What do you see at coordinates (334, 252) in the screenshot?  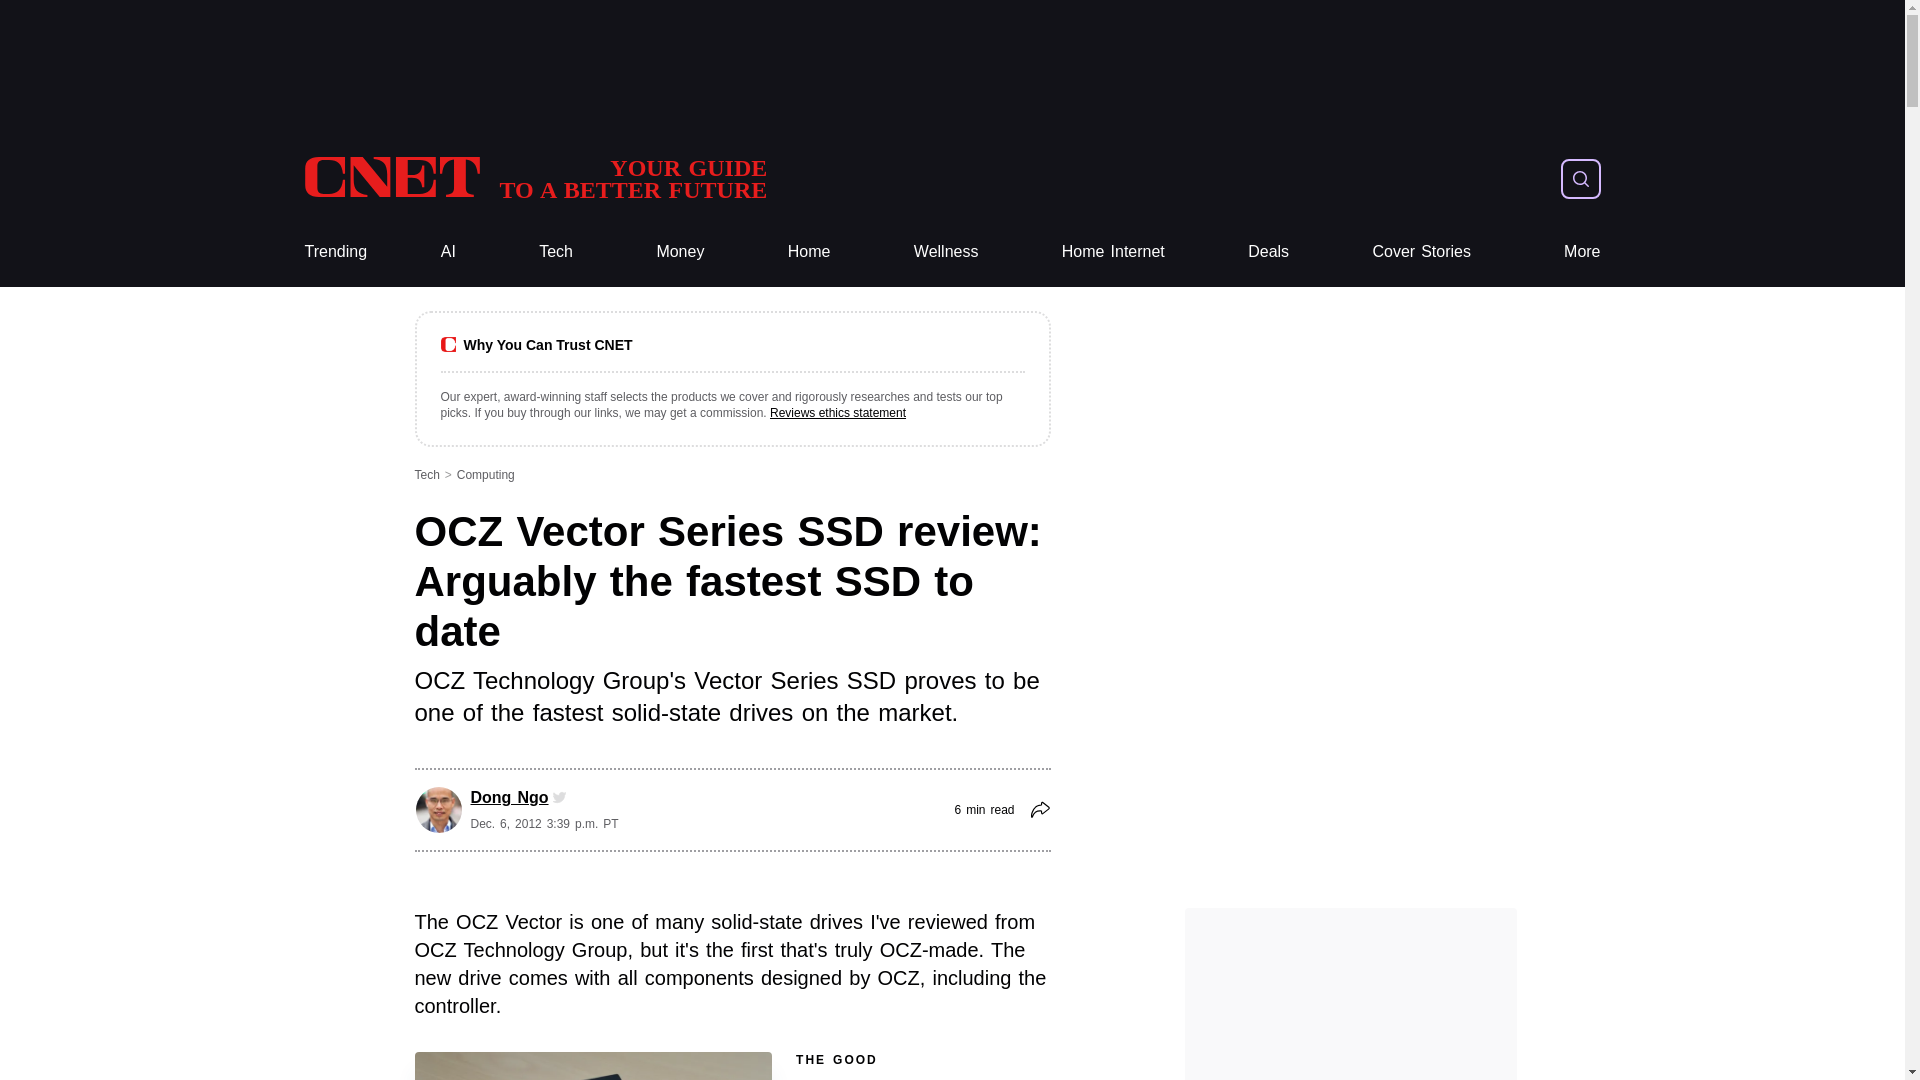 I see `Trending` at bounding box center [334, 252].